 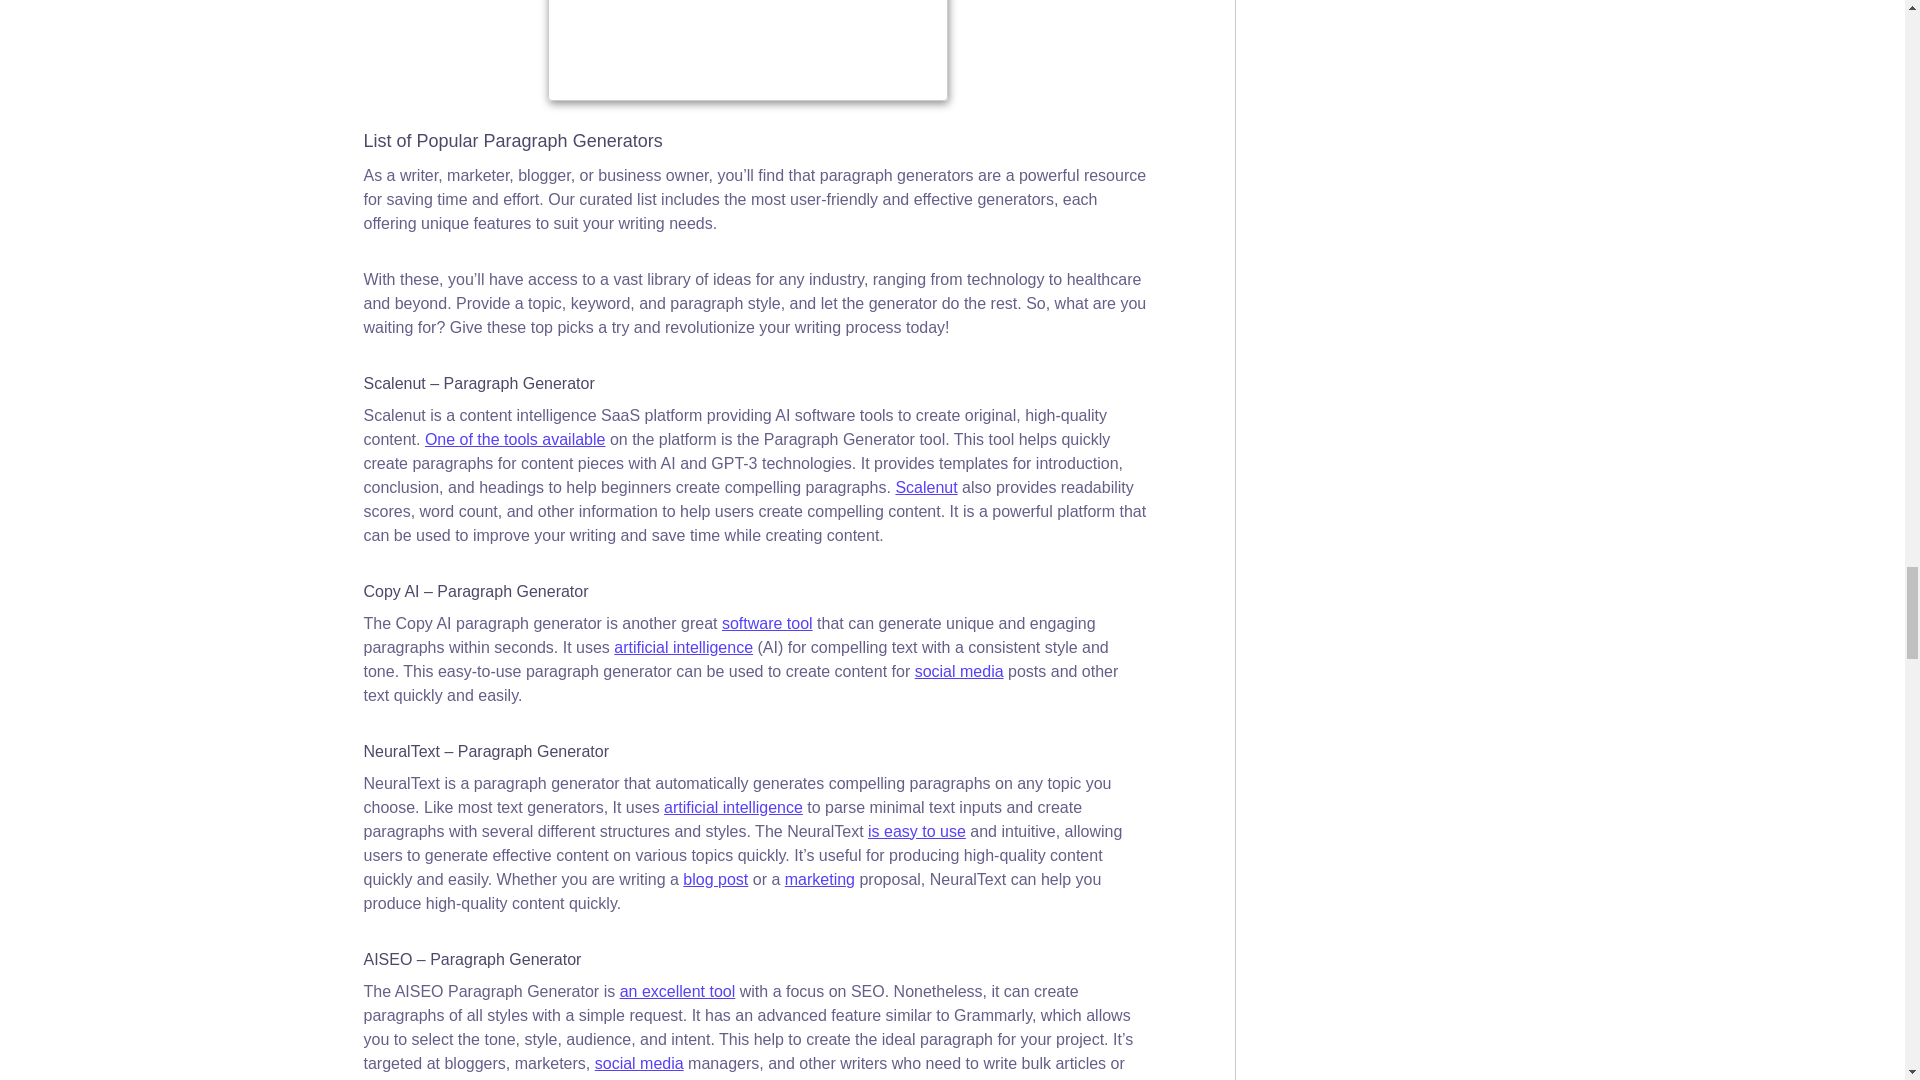 What do you see at coordinates (766, 622) in the screenshot?
I see `software tool` at bounding box center [766, 622].